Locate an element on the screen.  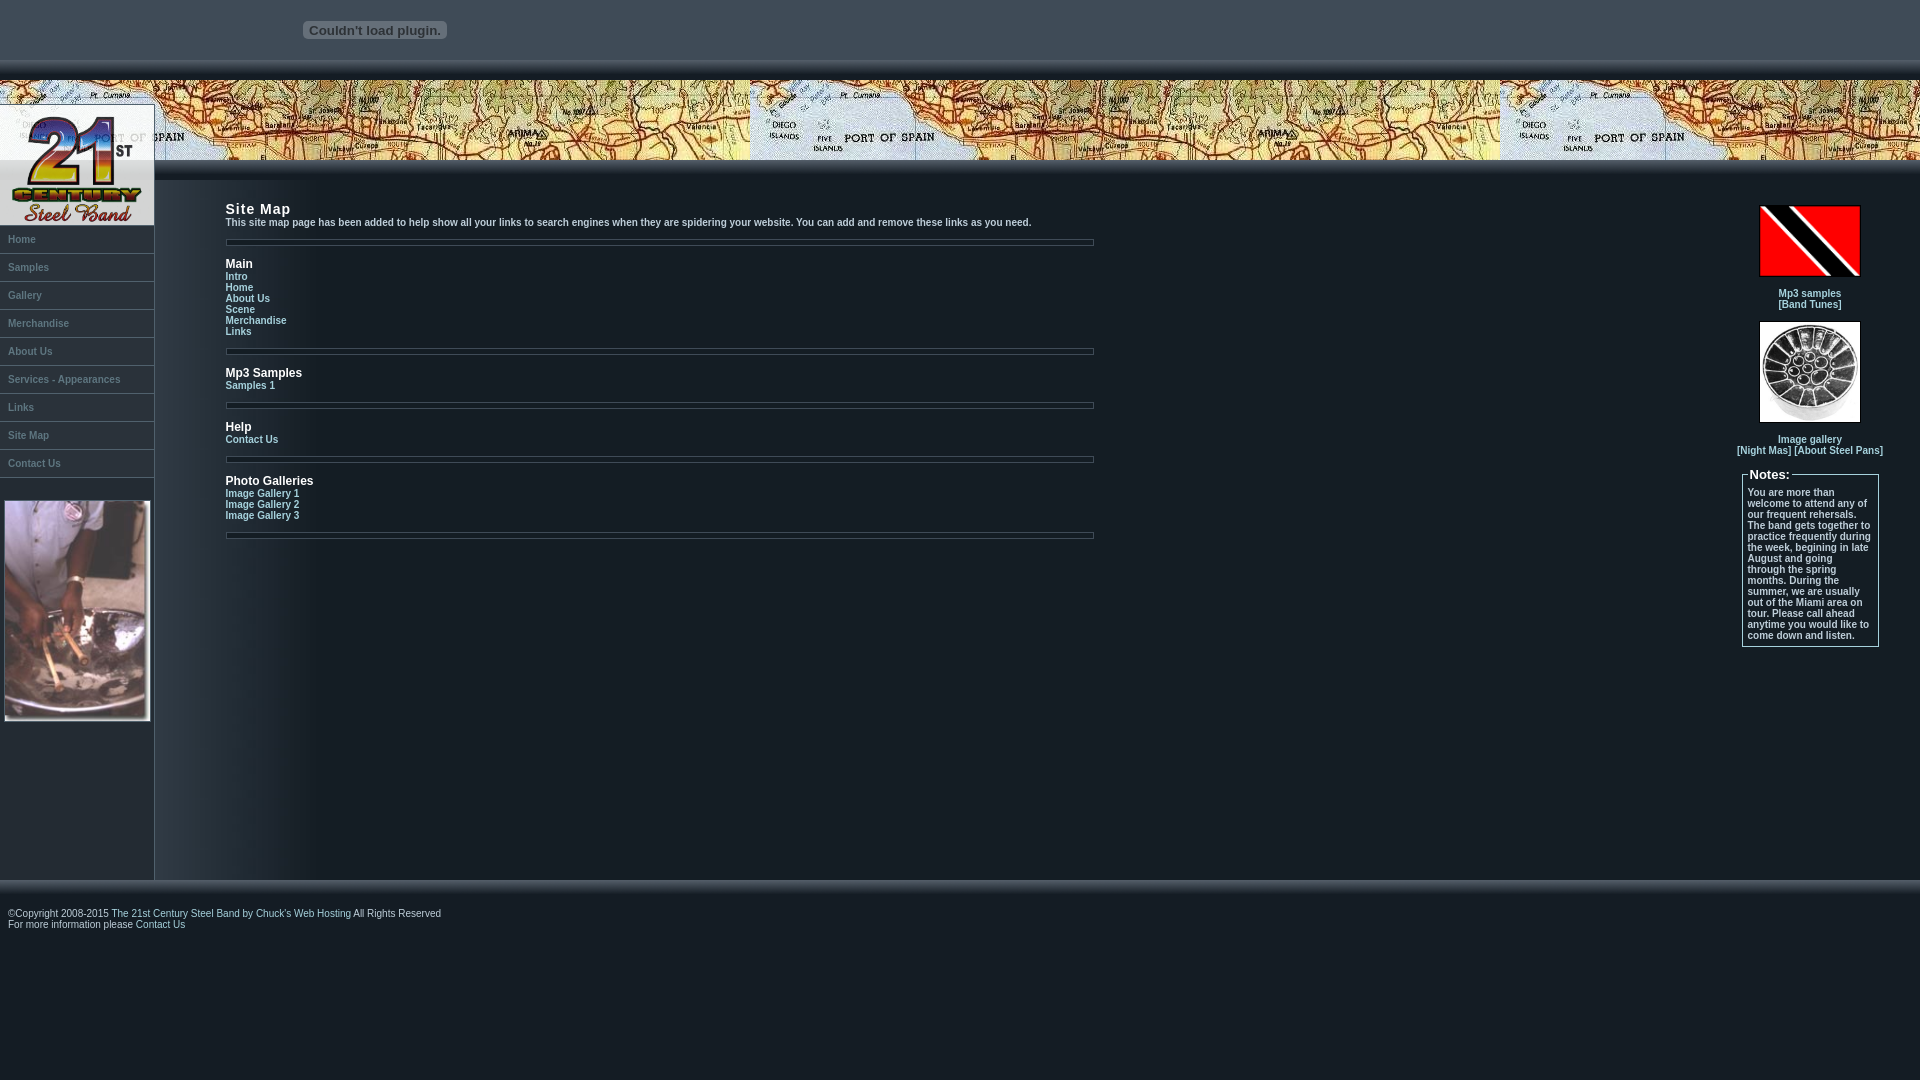
Home is located at coordinates (77, 239).